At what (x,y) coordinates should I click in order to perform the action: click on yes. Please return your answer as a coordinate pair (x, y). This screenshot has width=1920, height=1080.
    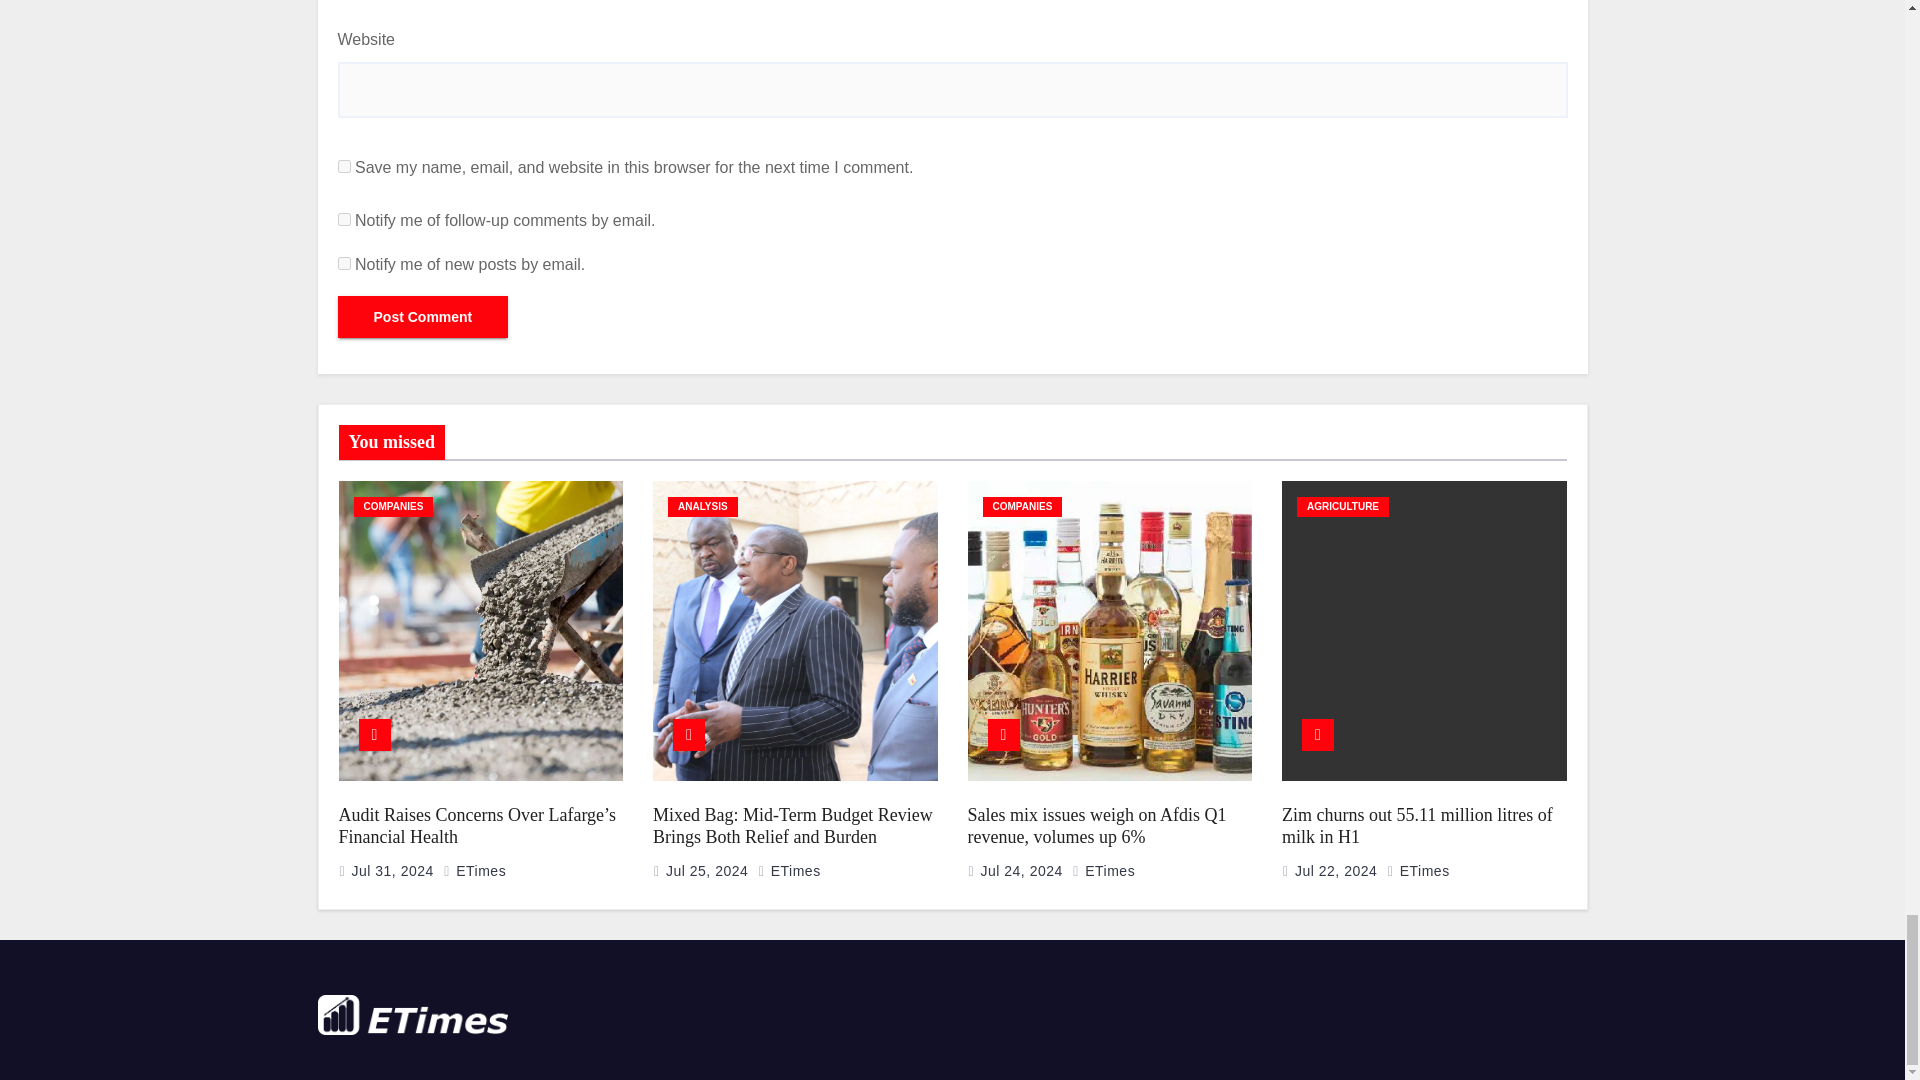
    Looking at the image, I should click on (344, 166).